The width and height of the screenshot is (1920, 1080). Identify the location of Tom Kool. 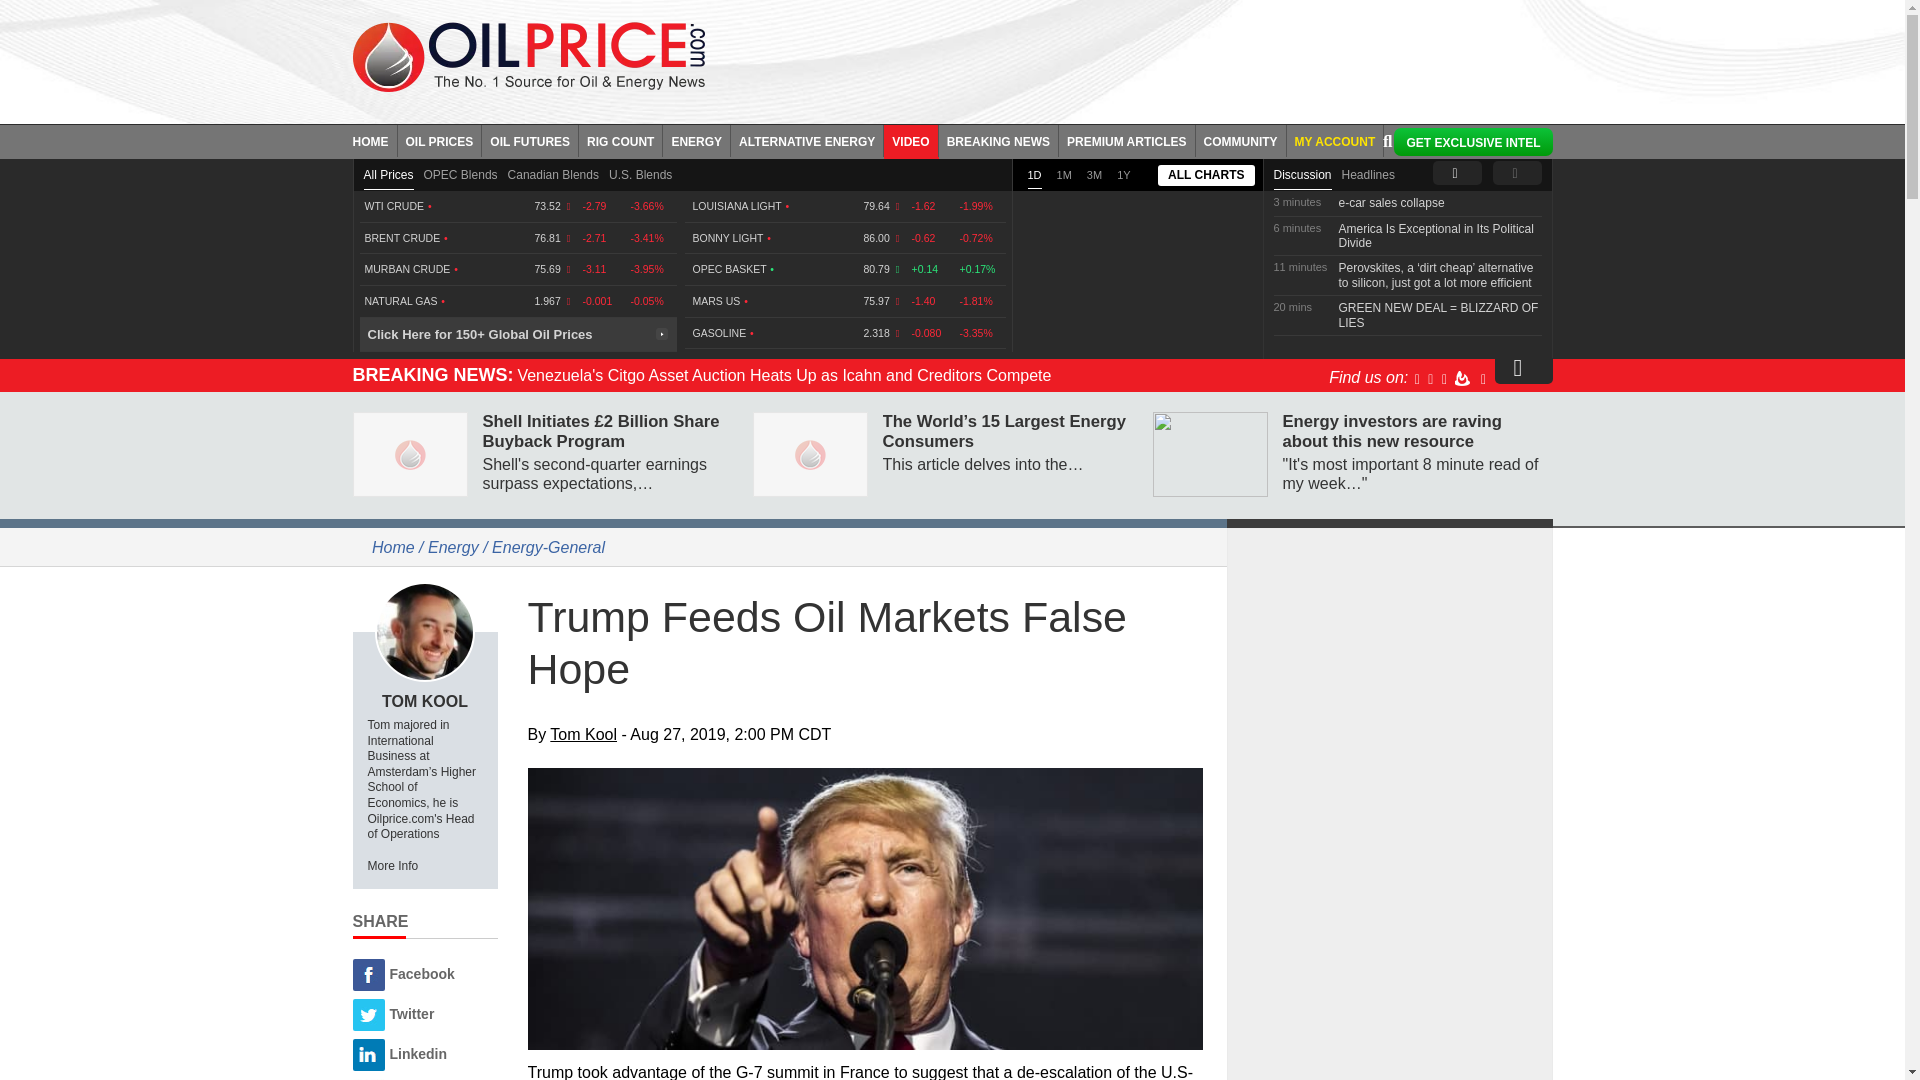
(424, 632).